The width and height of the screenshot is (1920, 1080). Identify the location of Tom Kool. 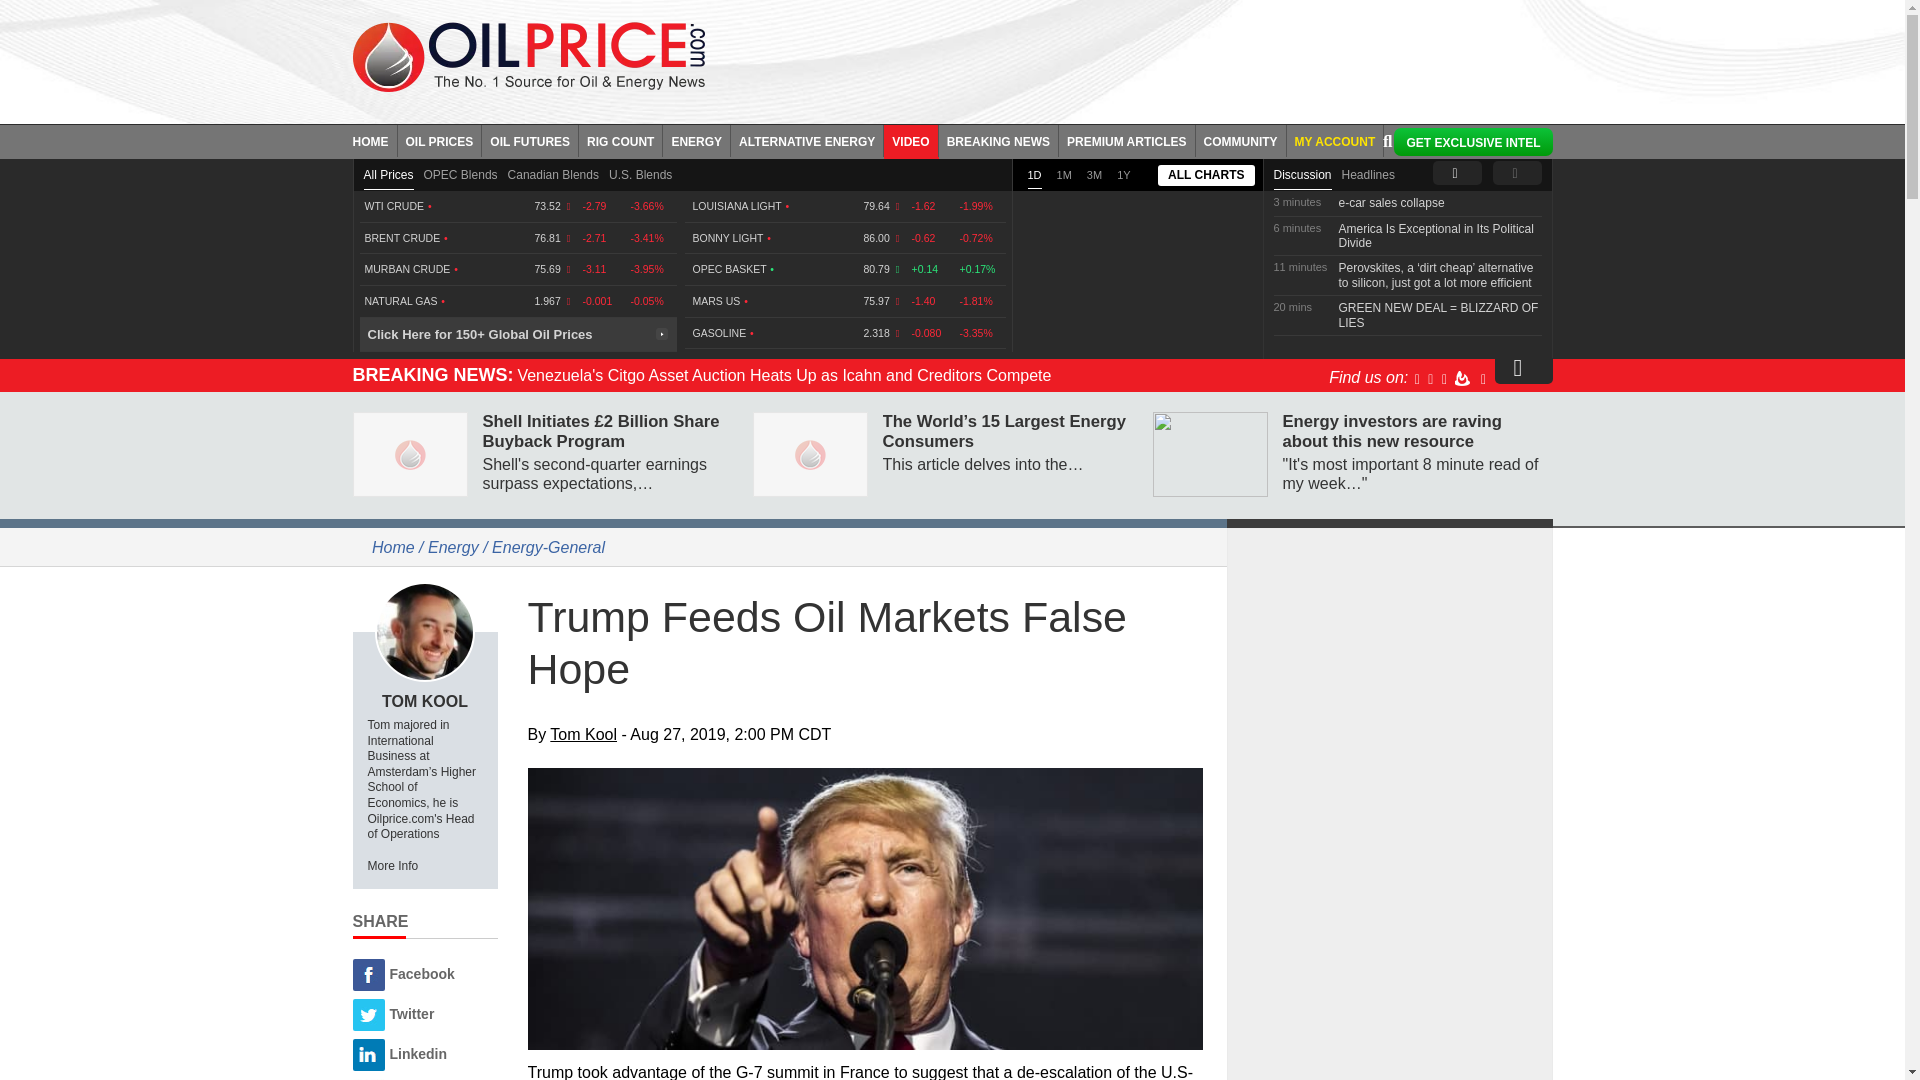
(424, 632).